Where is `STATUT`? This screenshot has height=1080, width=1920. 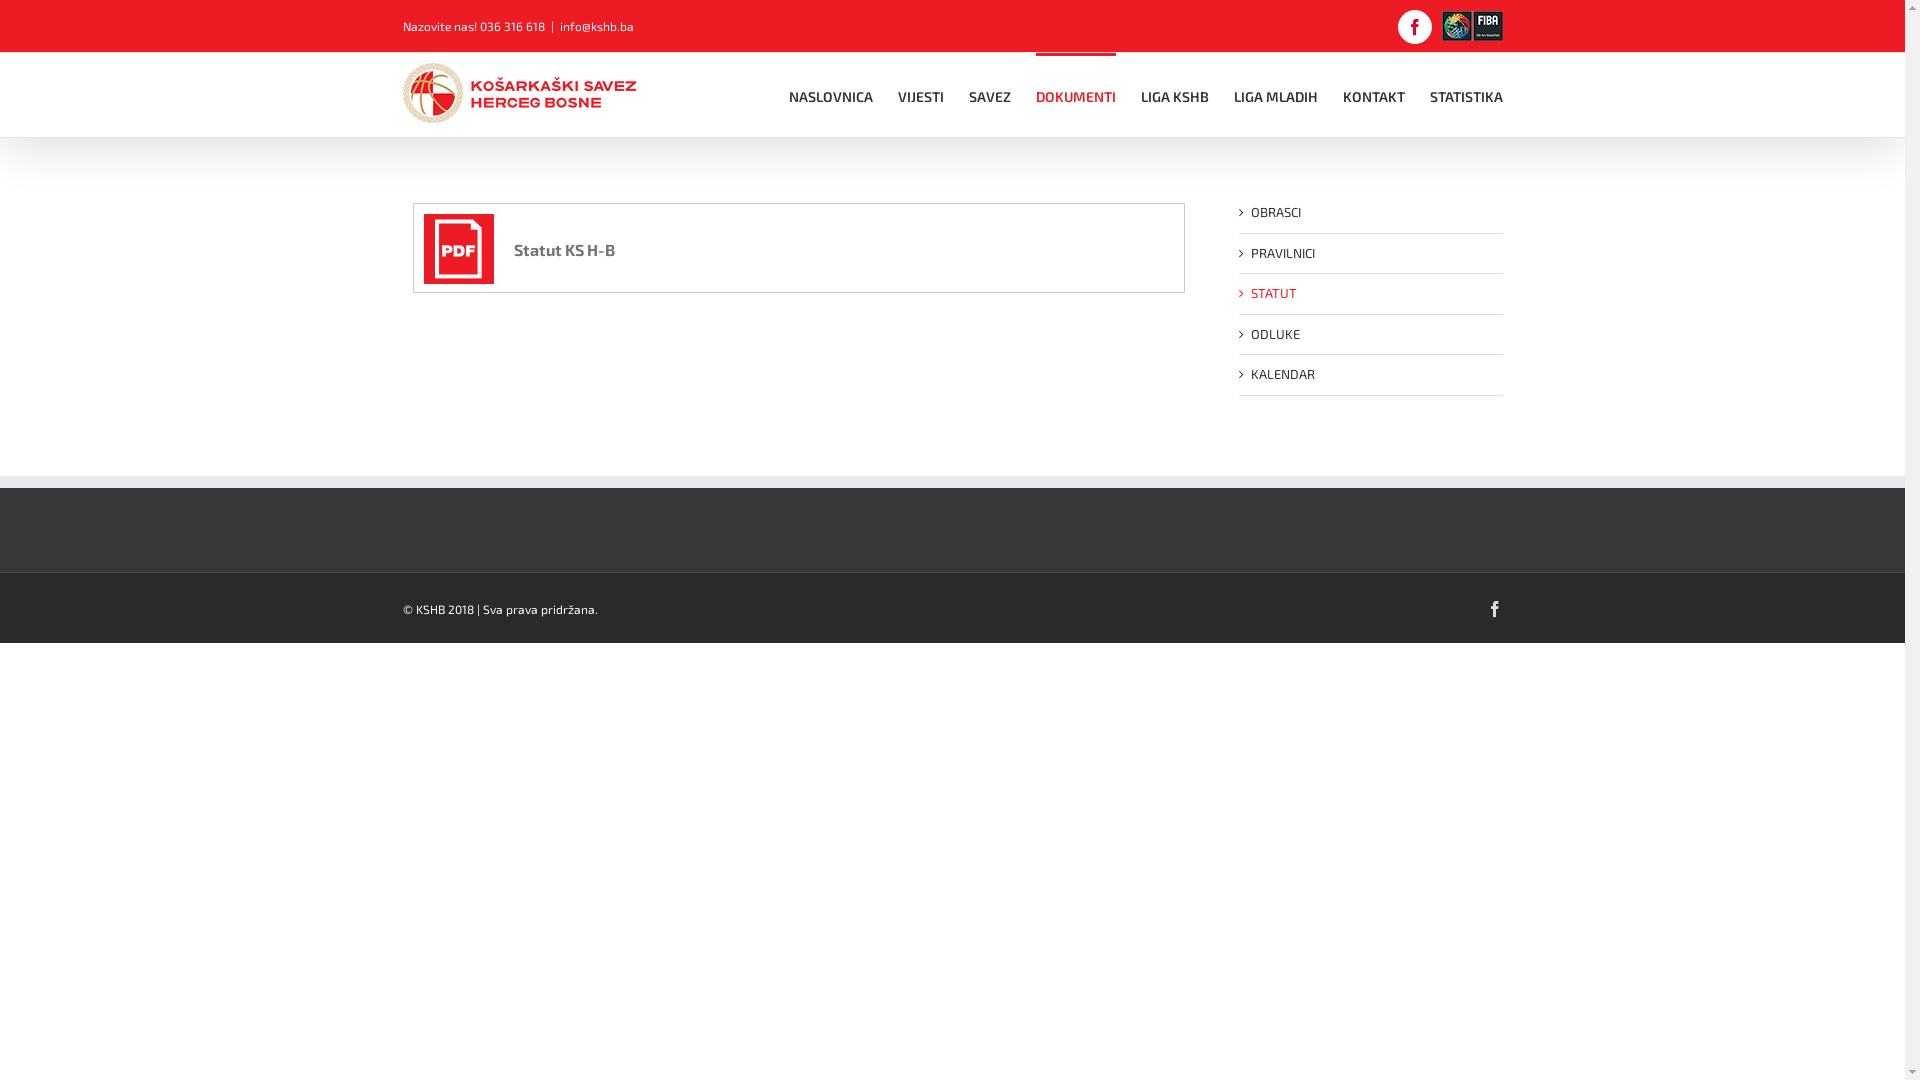
STATUT is located at coordinates (1273, 293).